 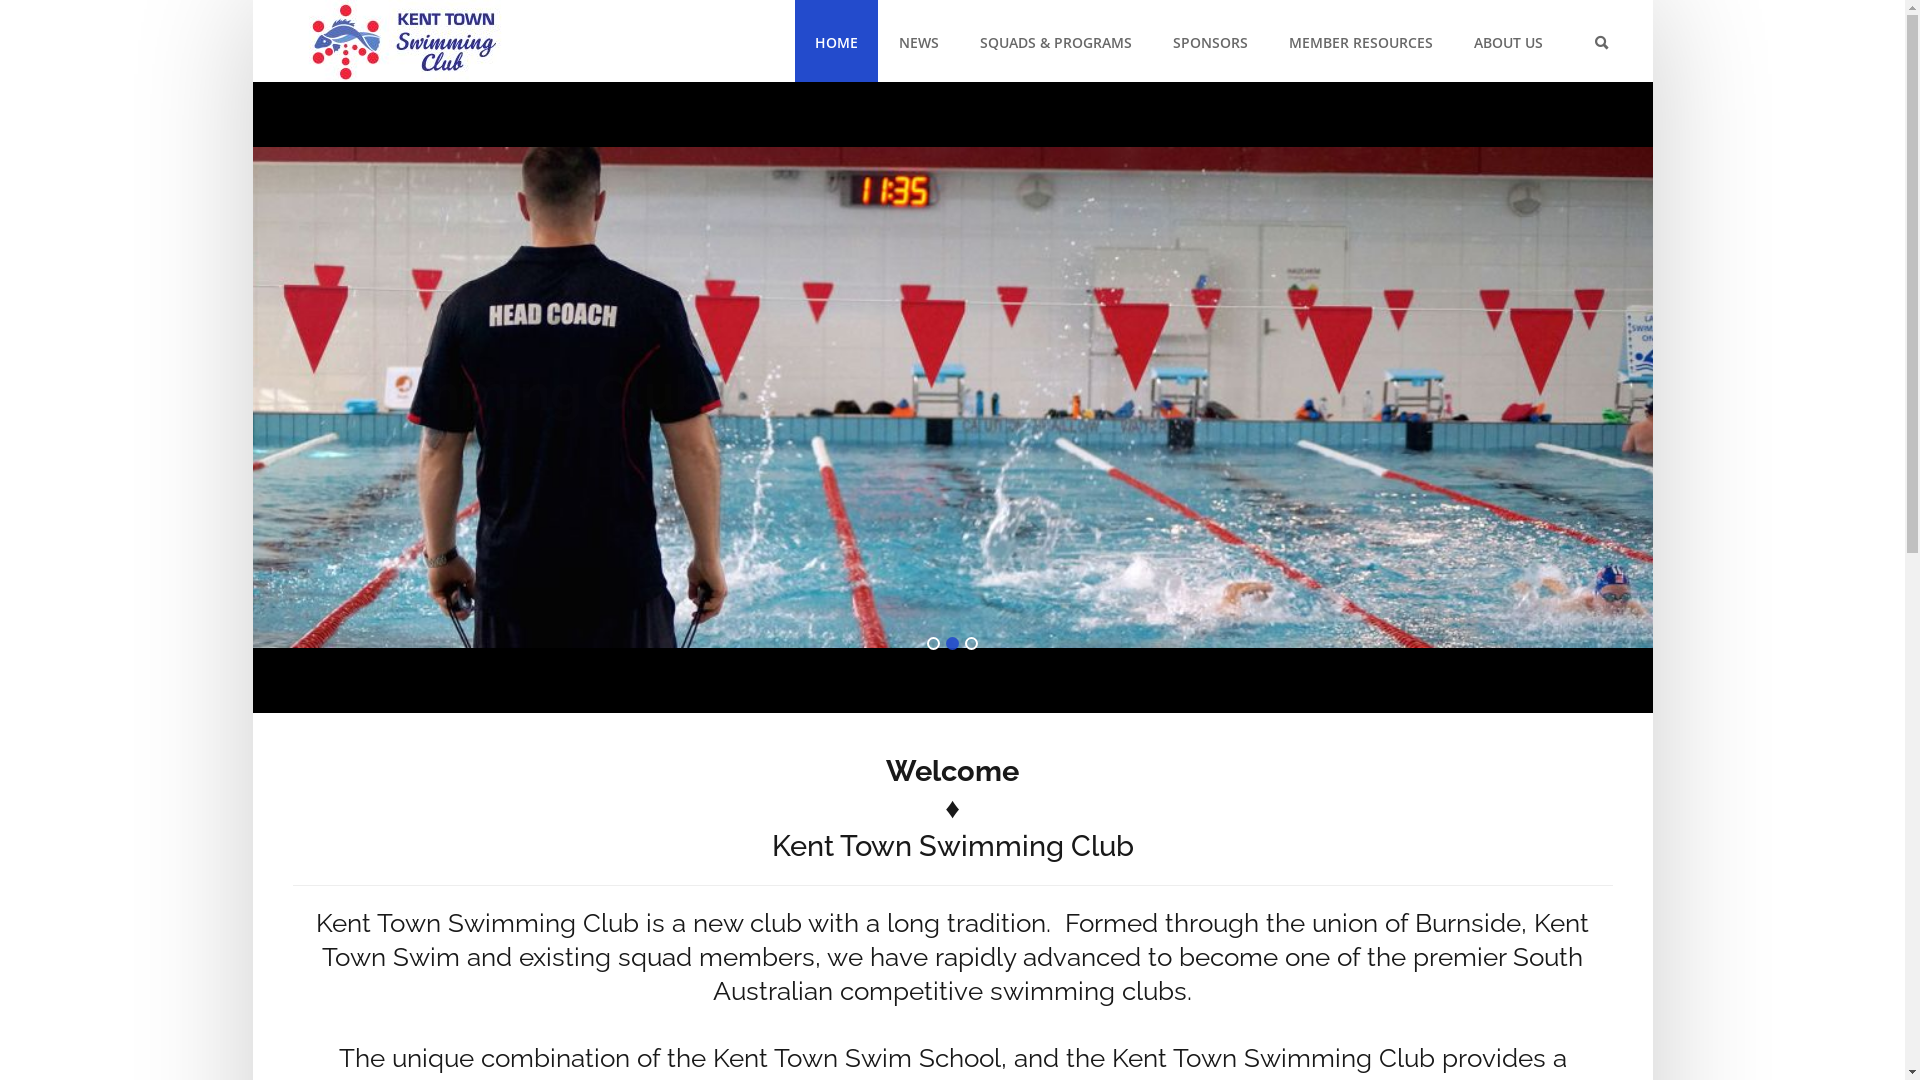 What do you see at coordinates (836, 42) in the screenshot?
I see `HOME` at bounding box center [836, 42].